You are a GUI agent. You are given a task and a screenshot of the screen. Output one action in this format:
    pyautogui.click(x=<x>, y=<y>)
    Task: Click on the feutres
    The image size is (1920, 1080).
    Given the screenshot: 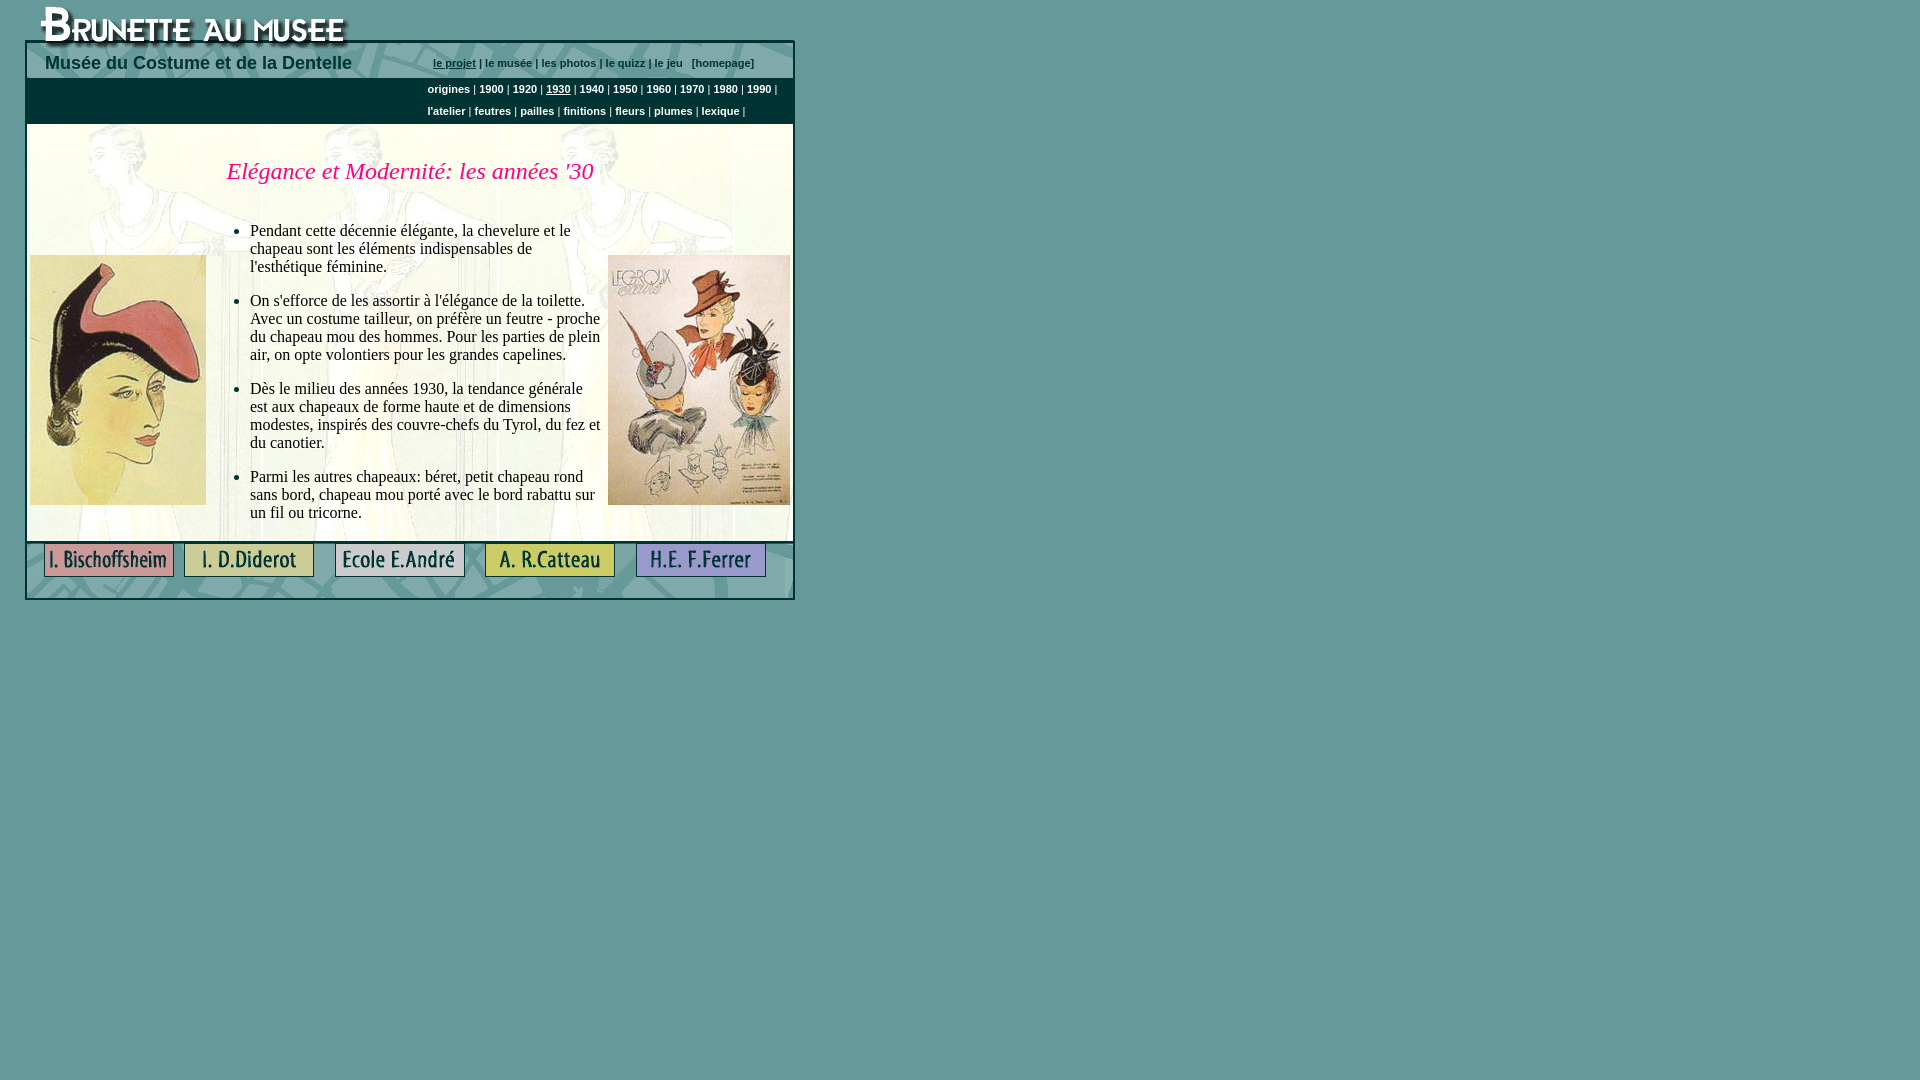 What is the action you would take?
    pyautogui.click(x=492, y=111)
    